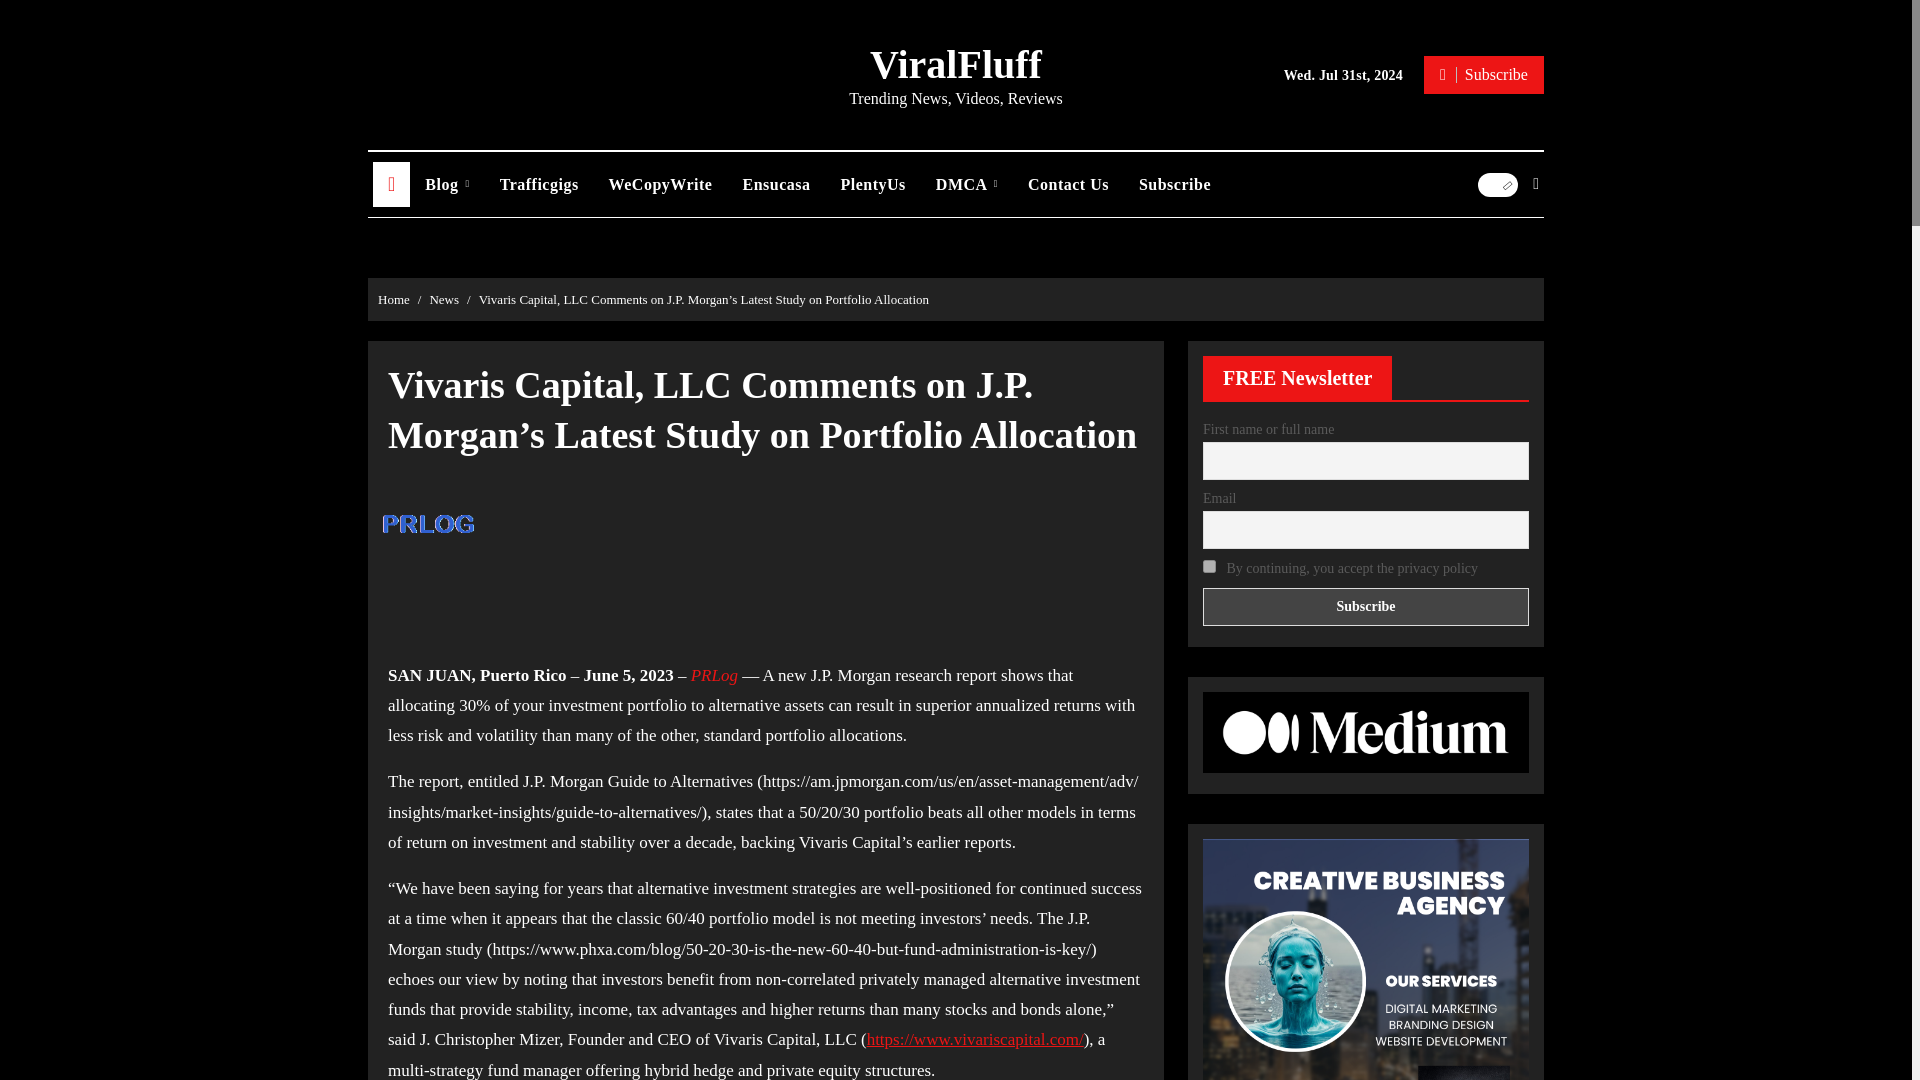 This screenshot has width=1920, height=1080. What do you see at coordinates (776, 184) in the screenshot?
I see `Ensucasa` at bounding box center [776, 184].